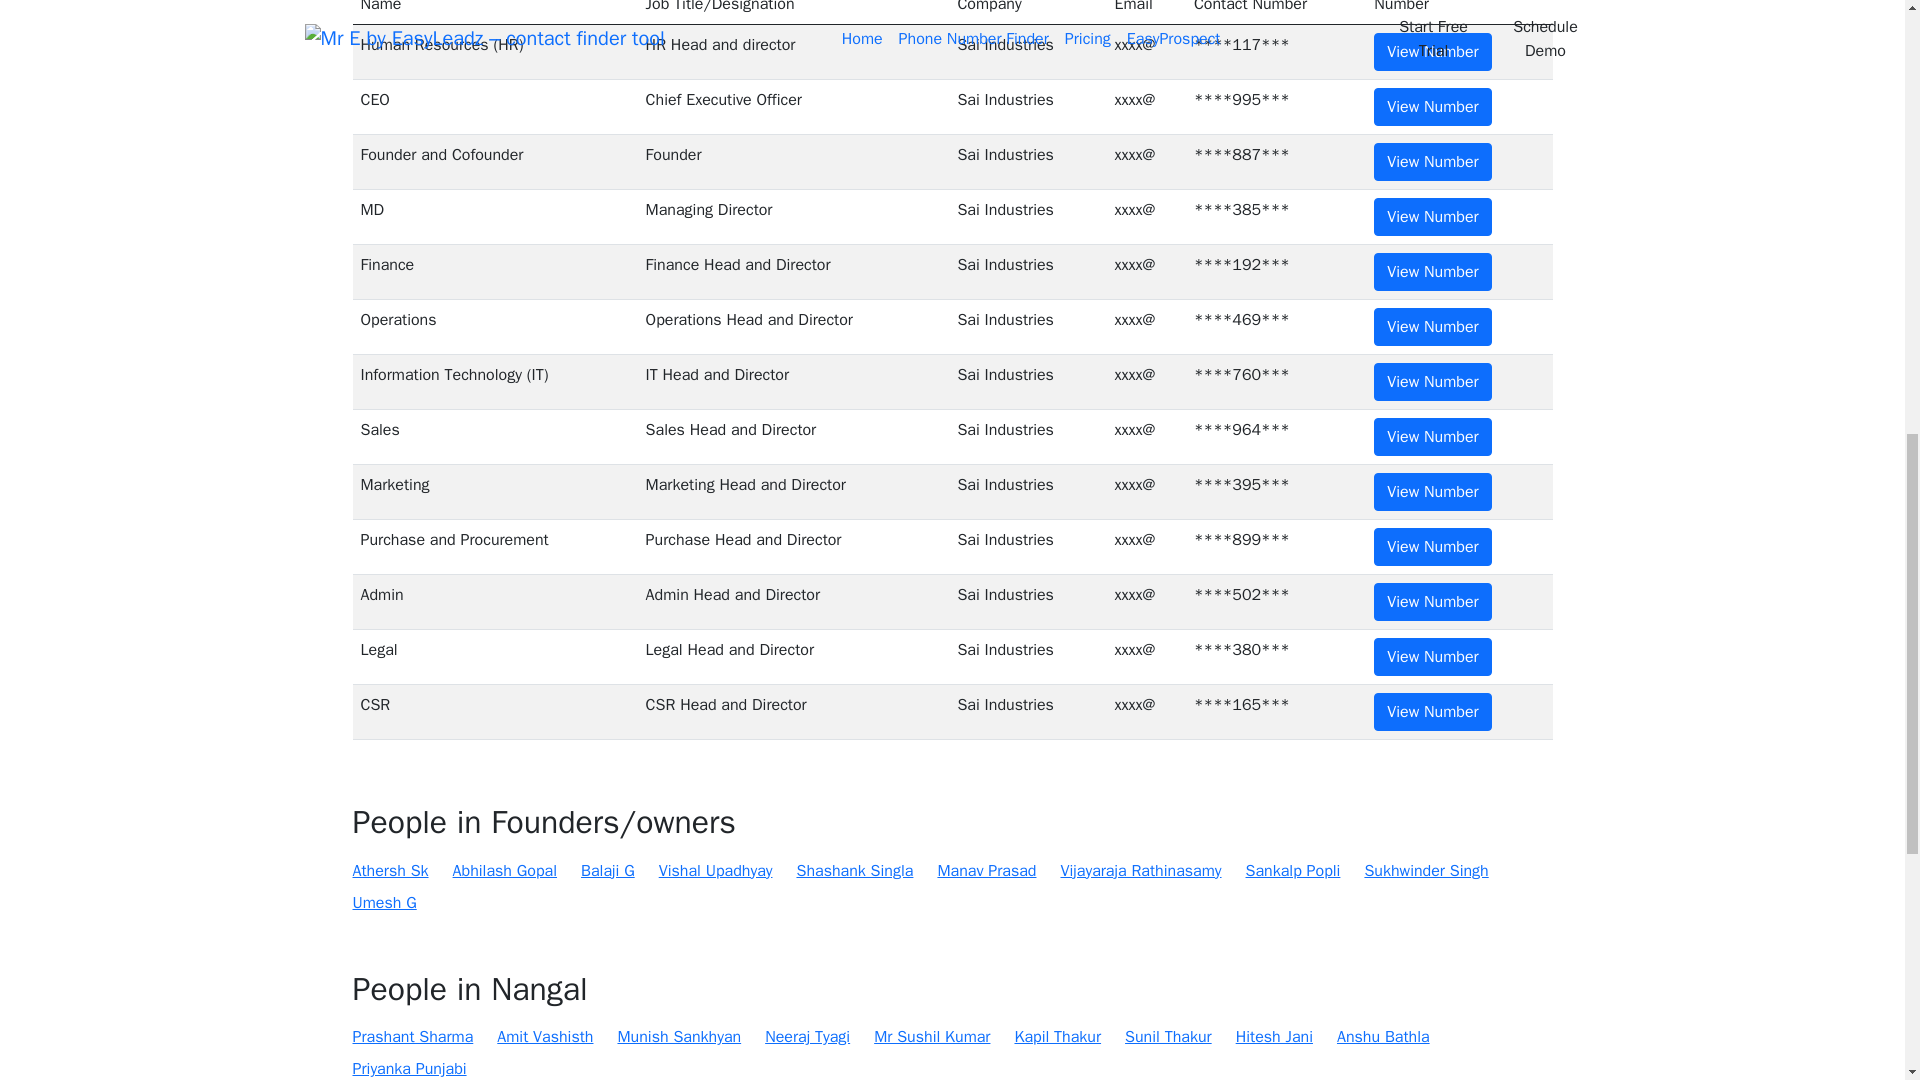 This screenshot has width=1920, height=1080. What do you see at coordinates (1432, 106) in the screenshot?
I see `View Number` at bounding box center [1432, 106].